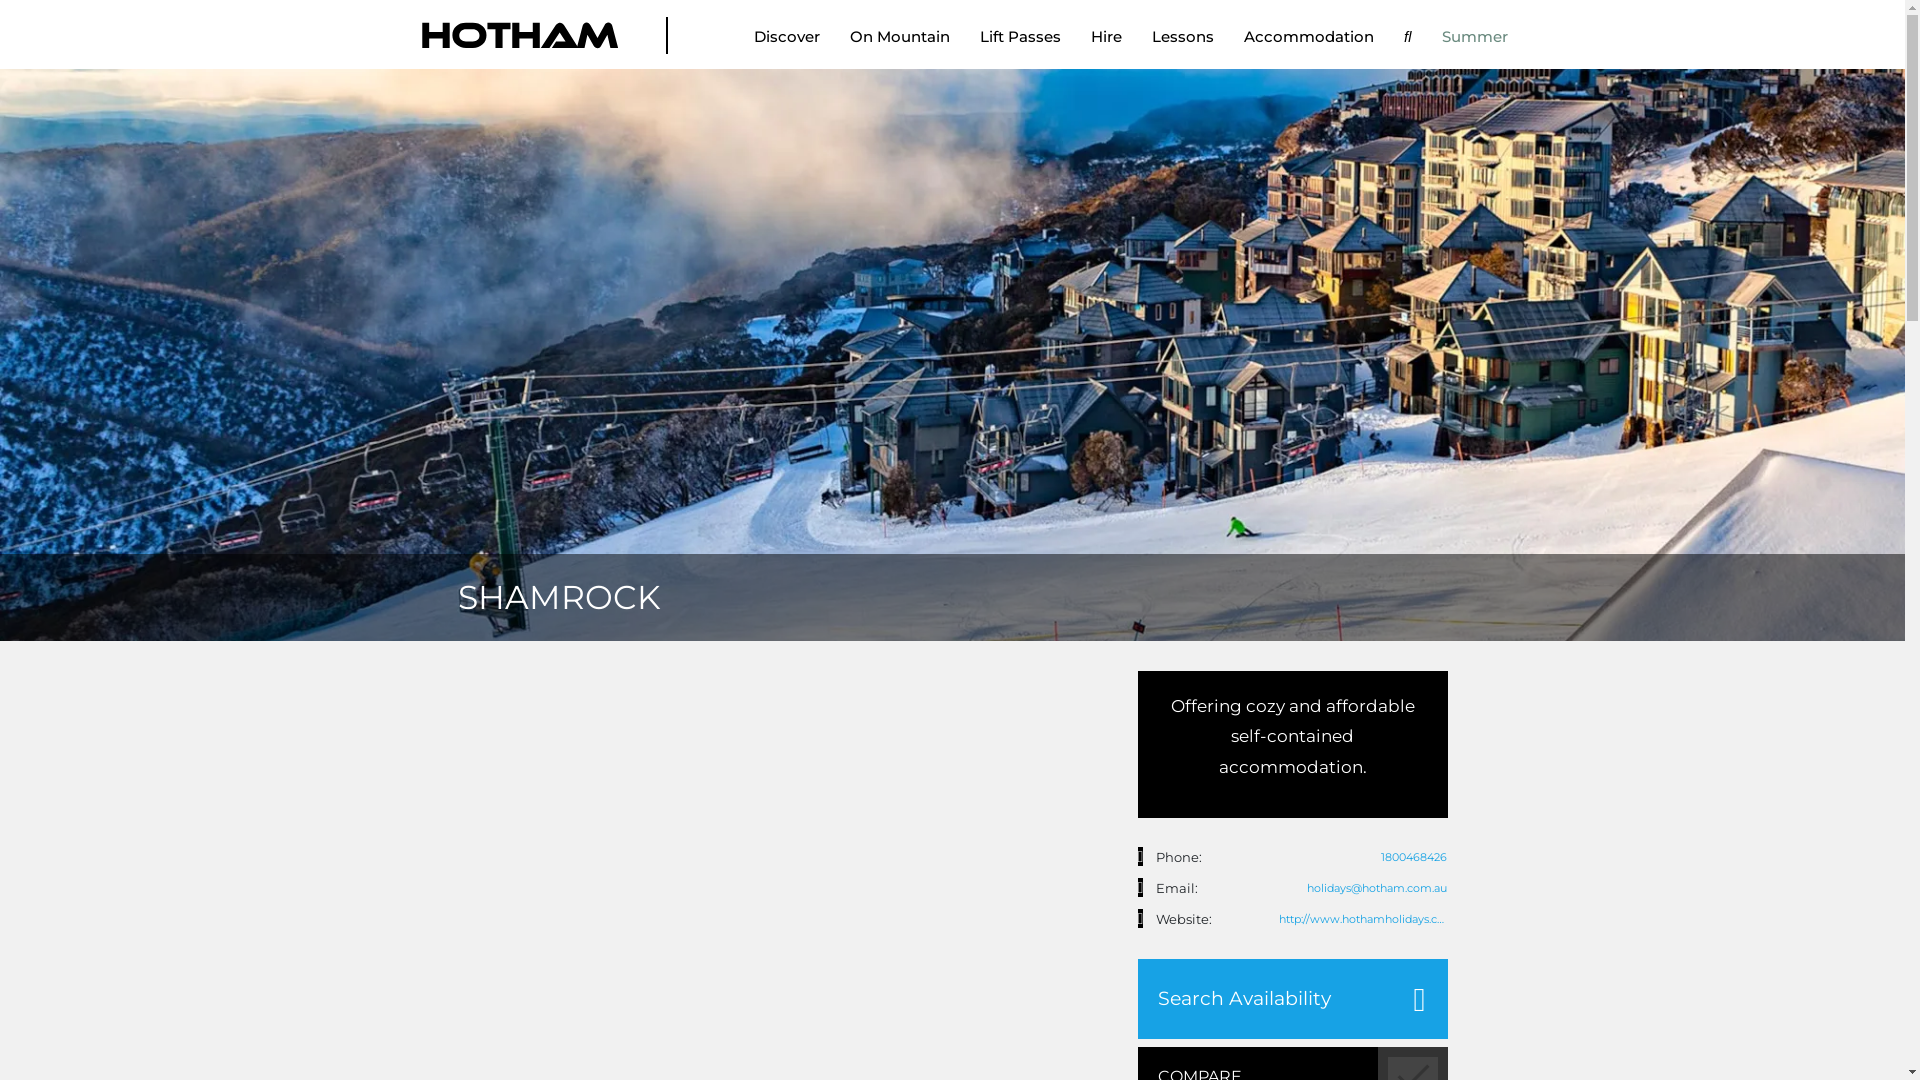 This screenshot has width=1920, height=1080. I want to click on Summer, so click(1474, 43).